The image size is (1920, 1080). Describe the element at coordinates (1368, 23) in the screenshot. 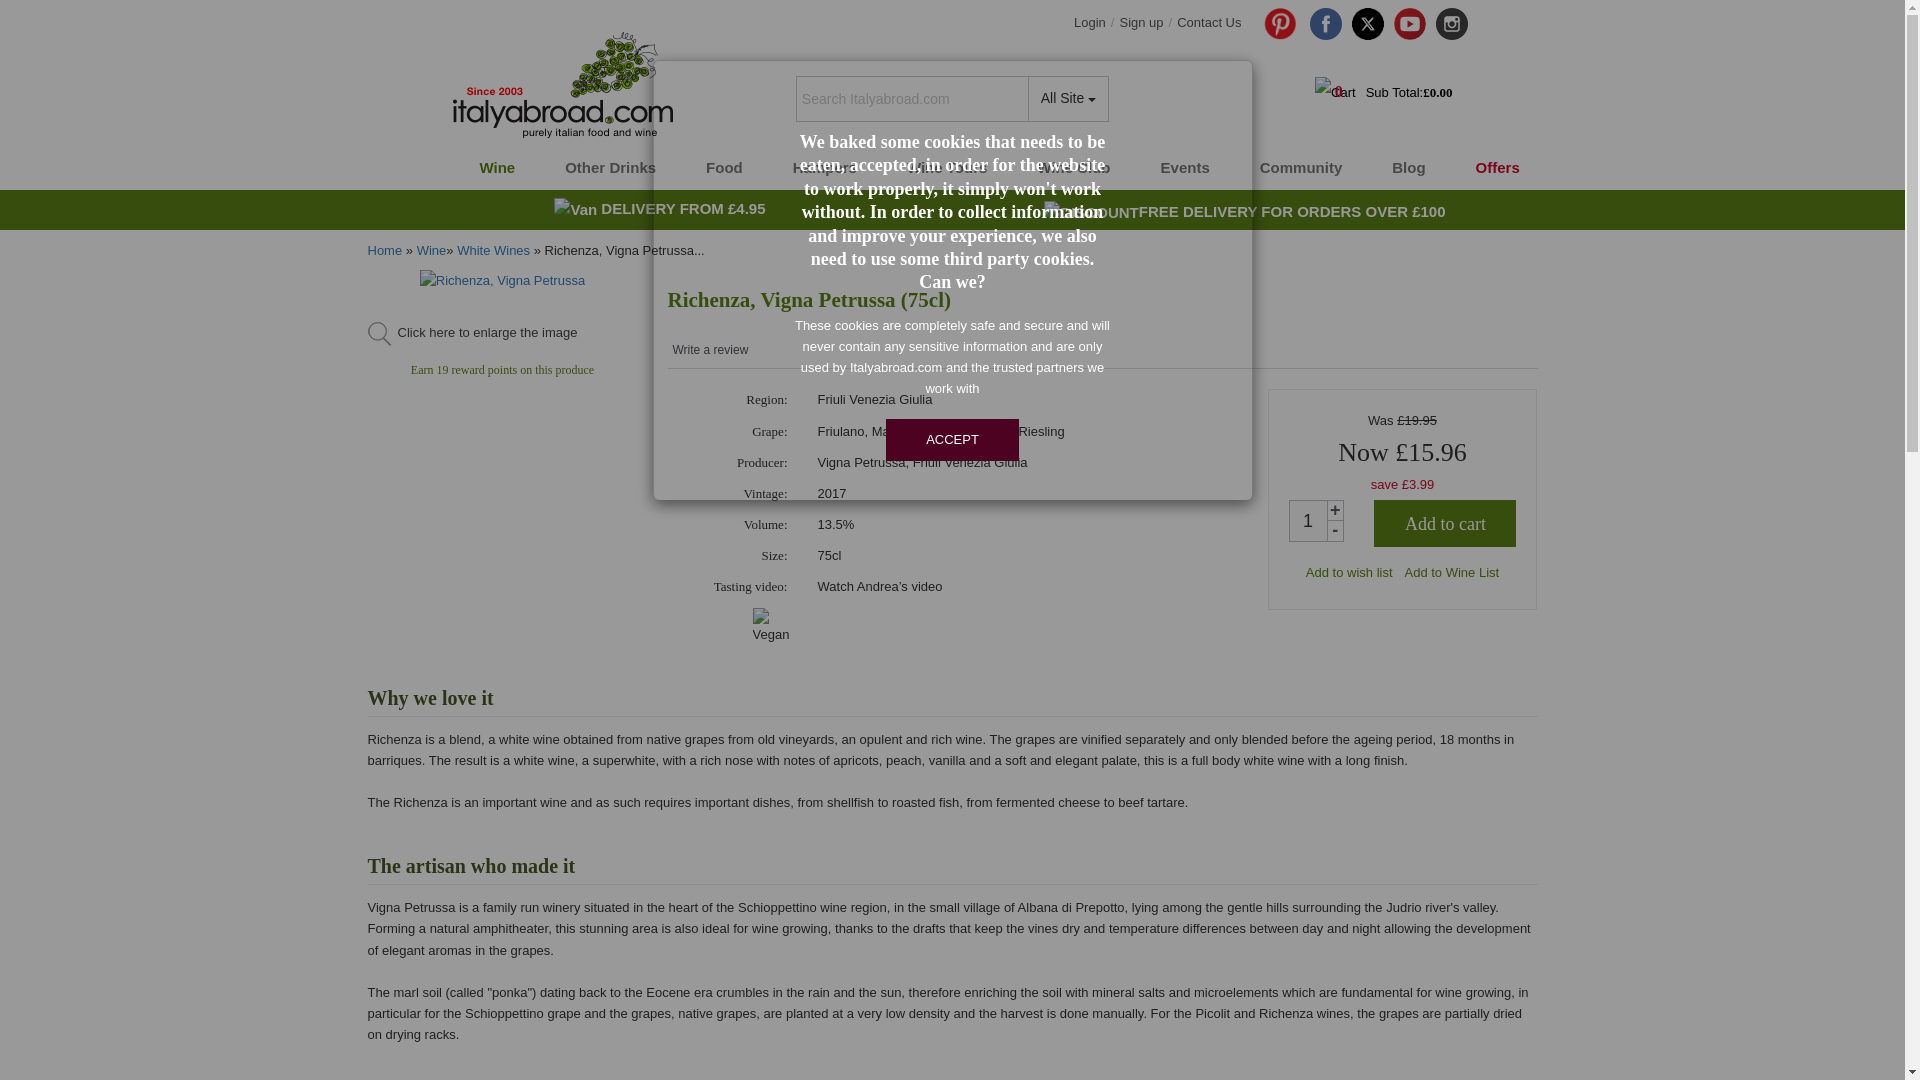

I see `X` at that location.